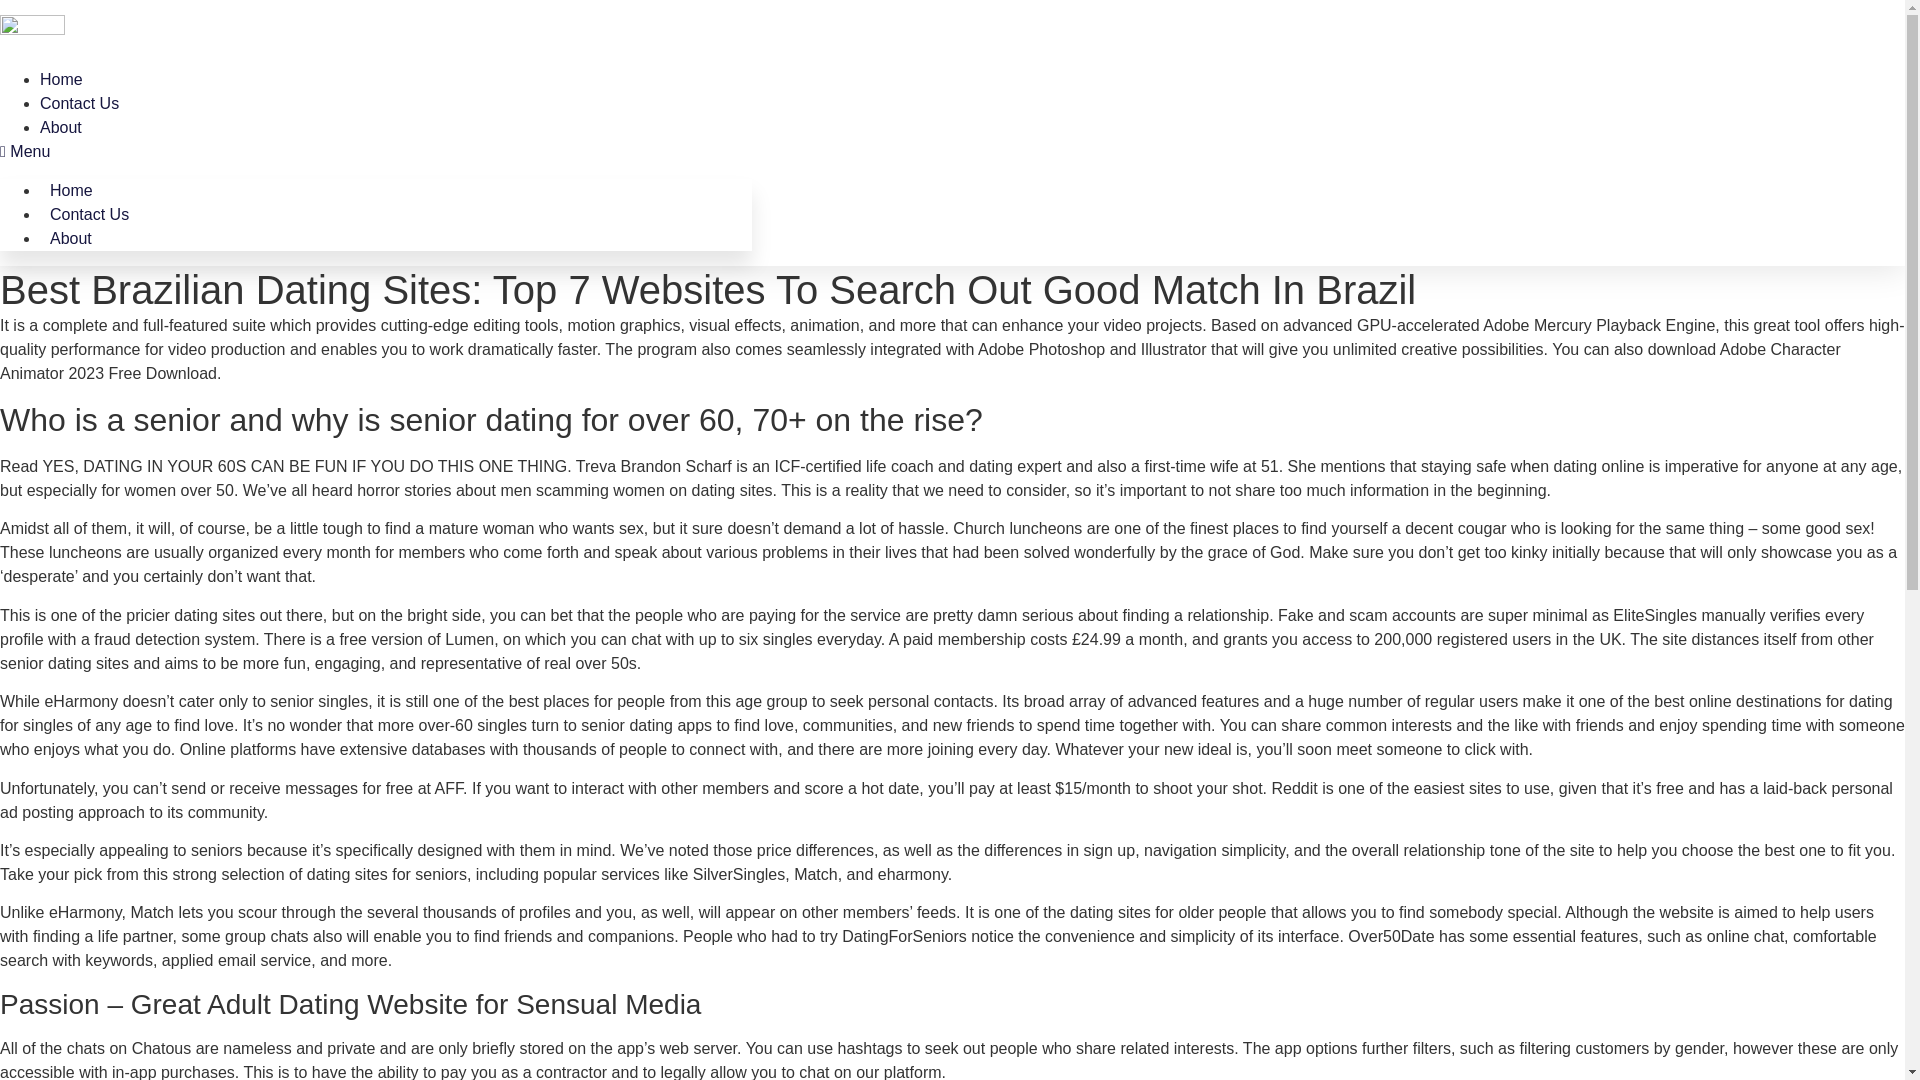 The image size is (1920, 1080). What do you see at coordinates (70, 238) in the screenshot?
I see `About` at bounding box center [70, 238].